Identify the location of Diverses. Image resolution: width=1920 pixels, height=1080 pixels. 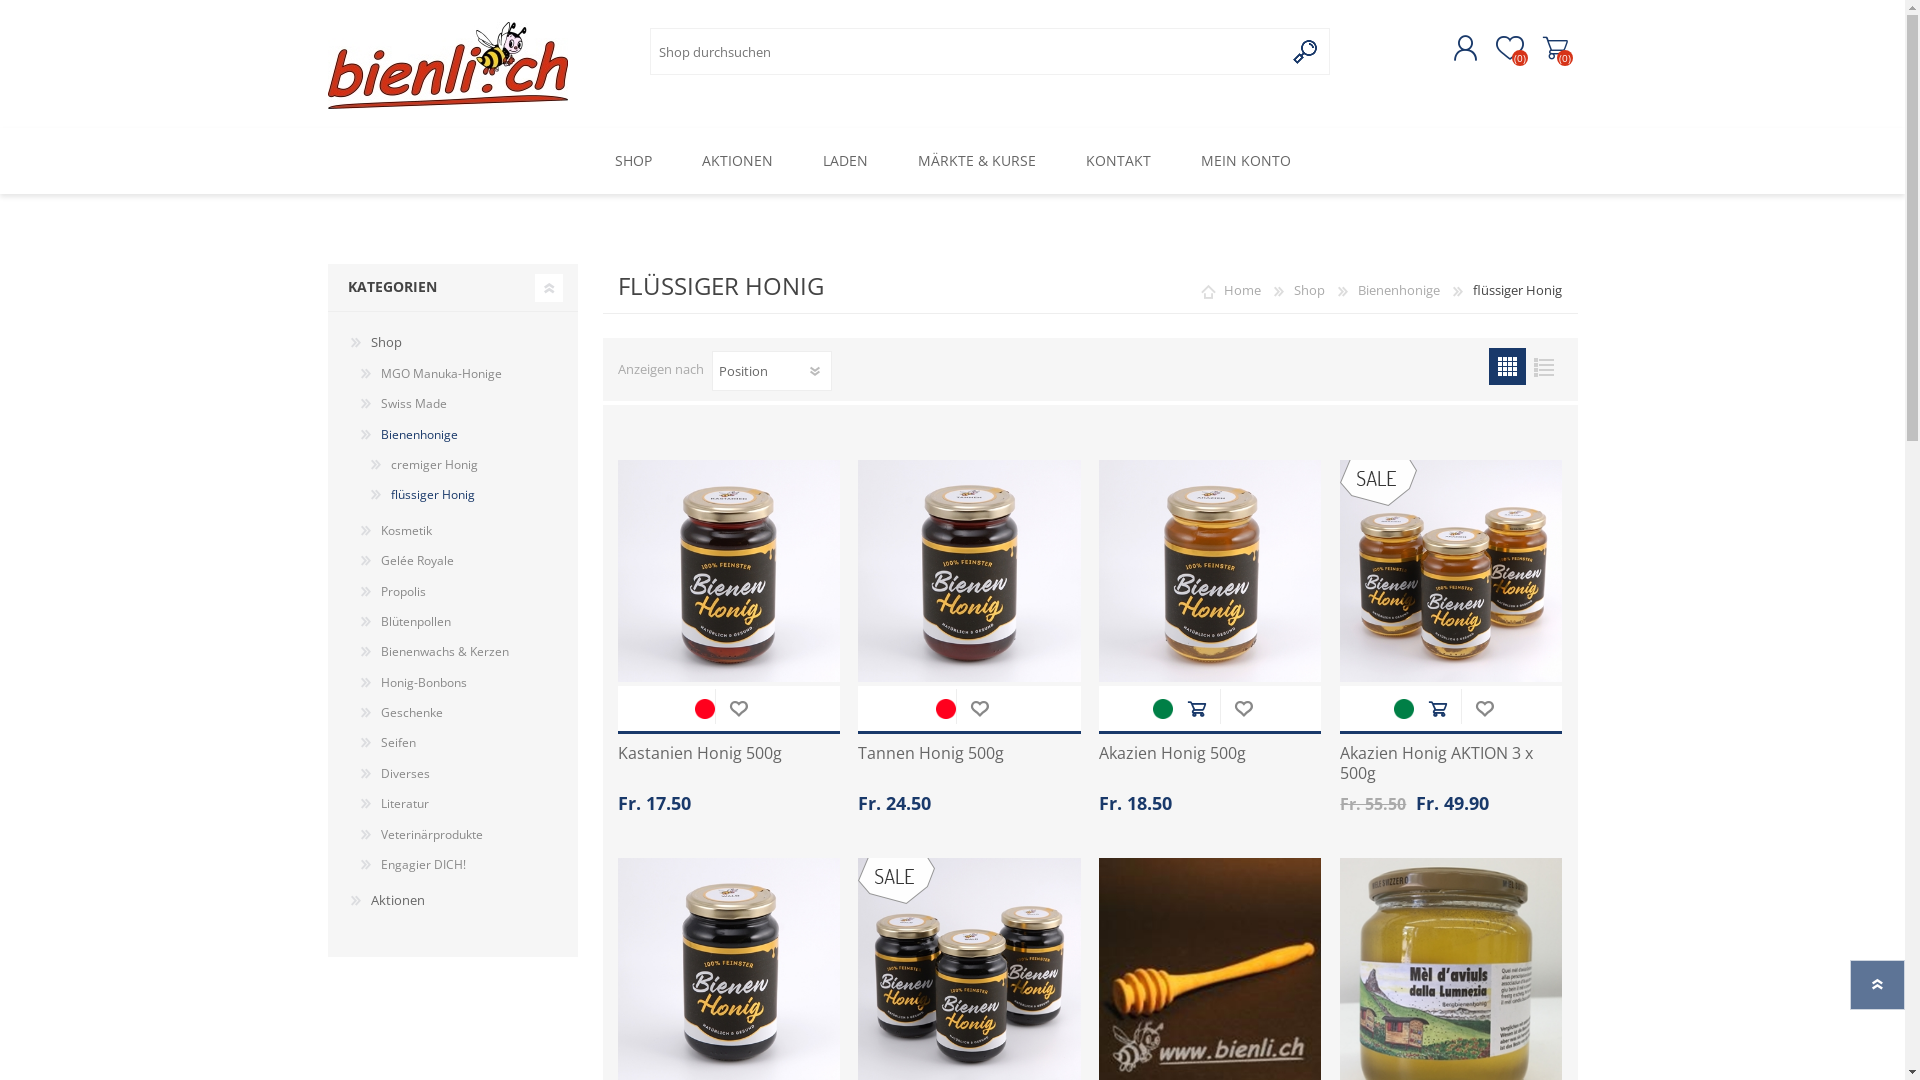
(396, 774).